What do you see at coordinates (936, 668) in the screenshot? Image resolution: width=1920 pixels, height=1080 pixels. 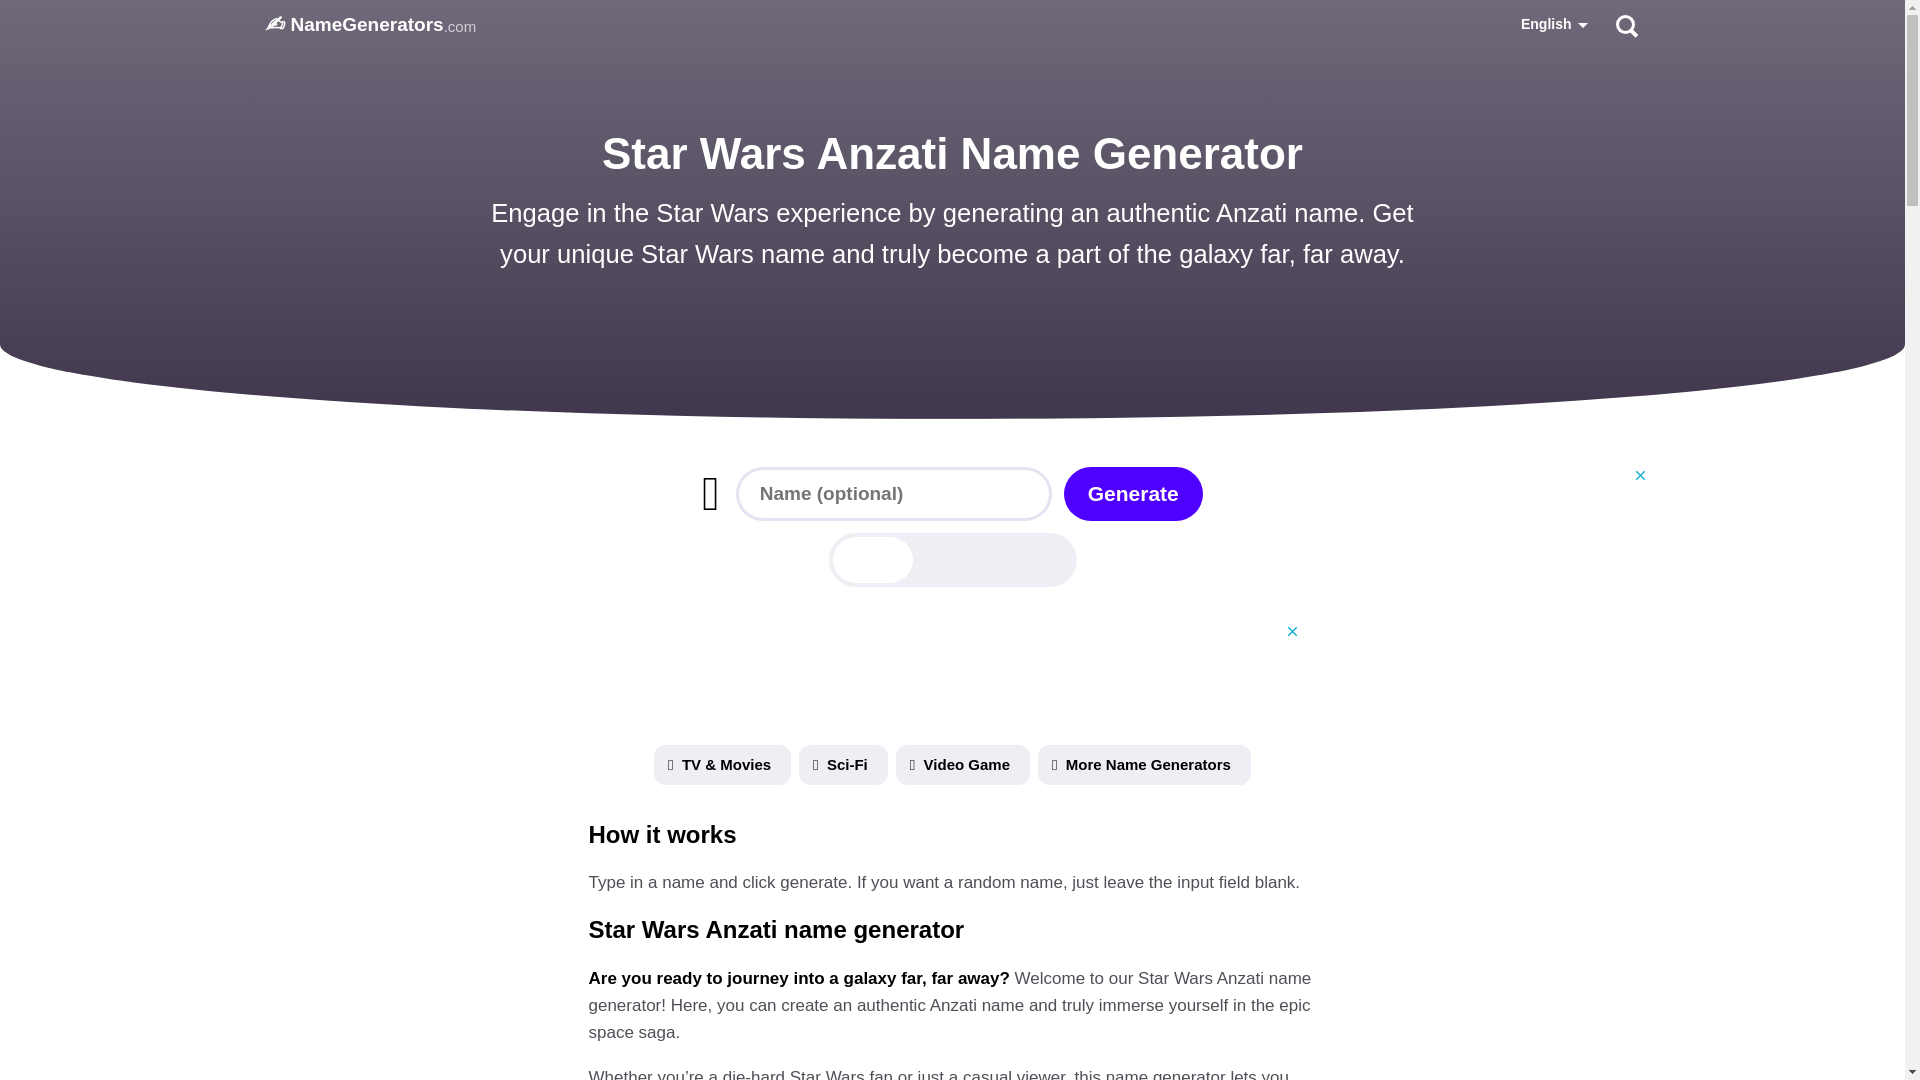 I see `3rd party ad content` at bounding box center [936, 668].